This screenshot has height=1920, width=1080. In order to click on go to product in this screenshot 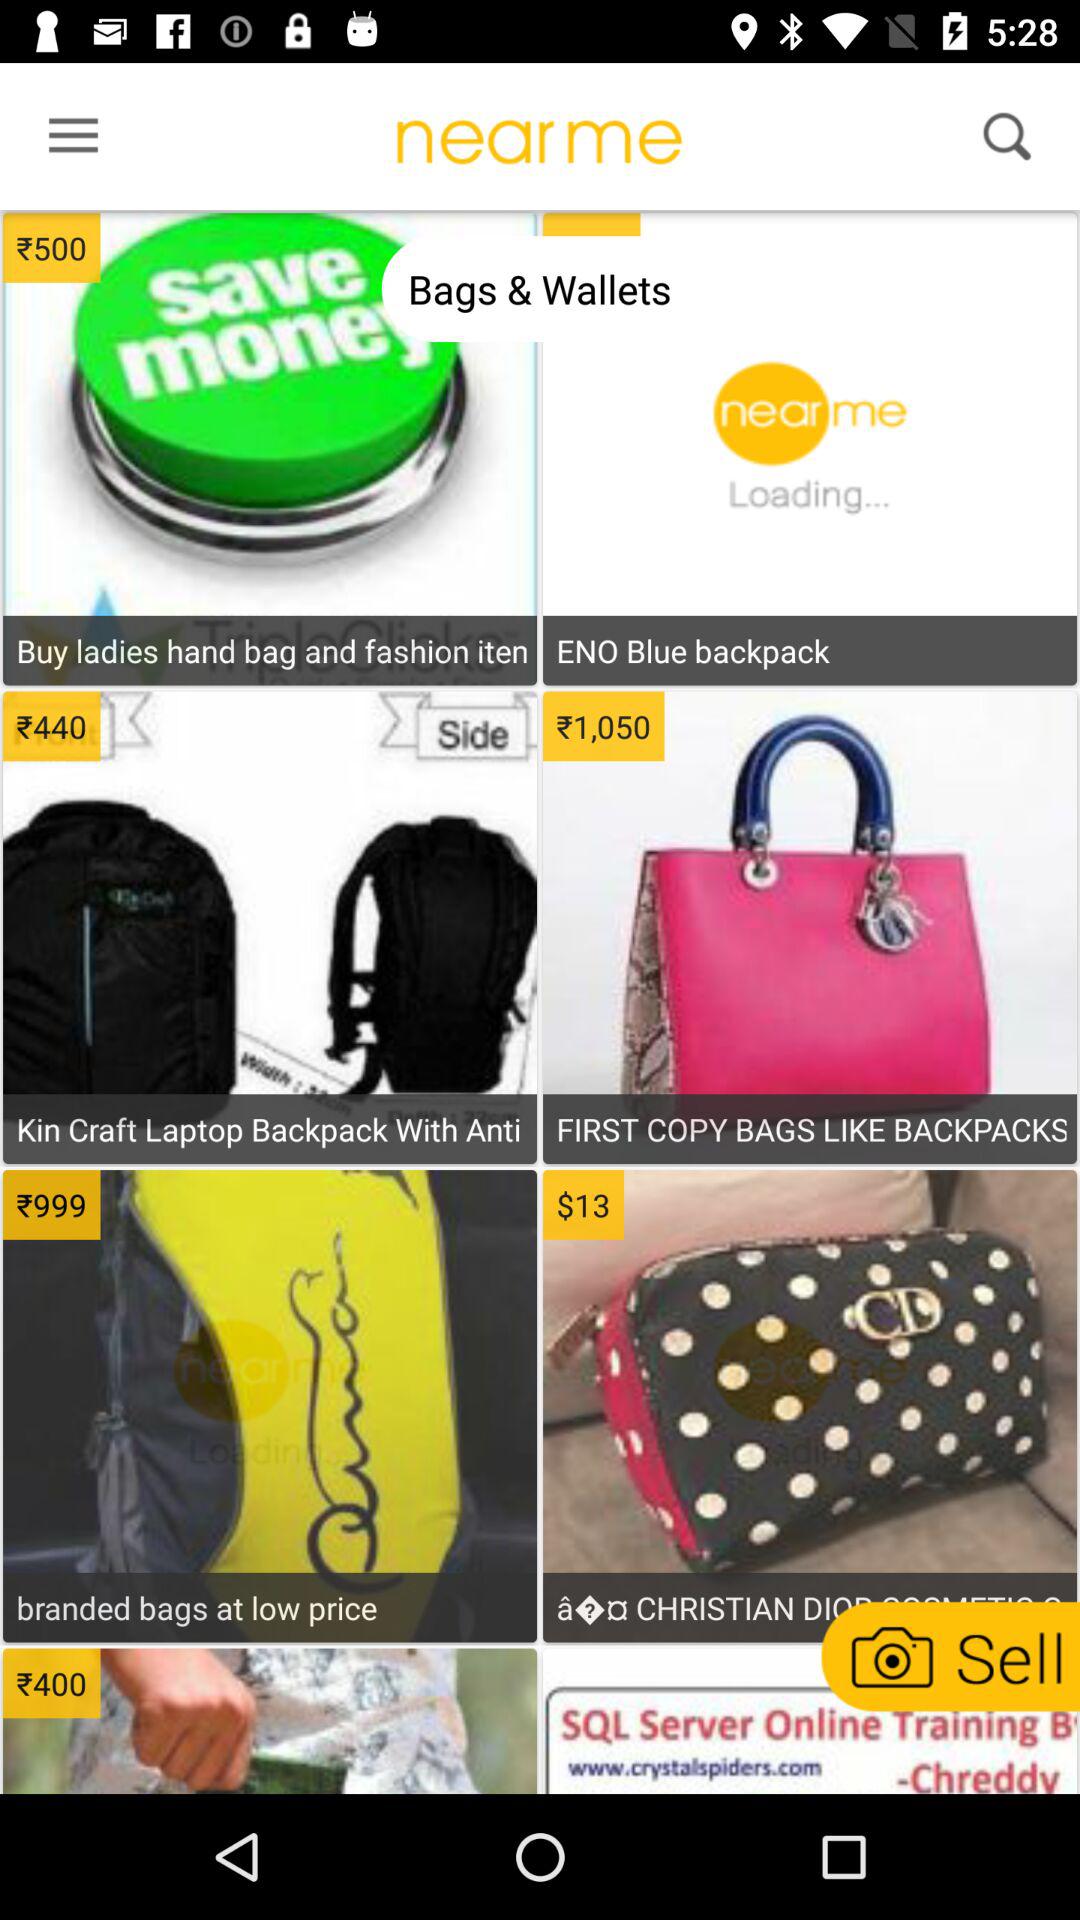, I will do `click(270, 1077)`.